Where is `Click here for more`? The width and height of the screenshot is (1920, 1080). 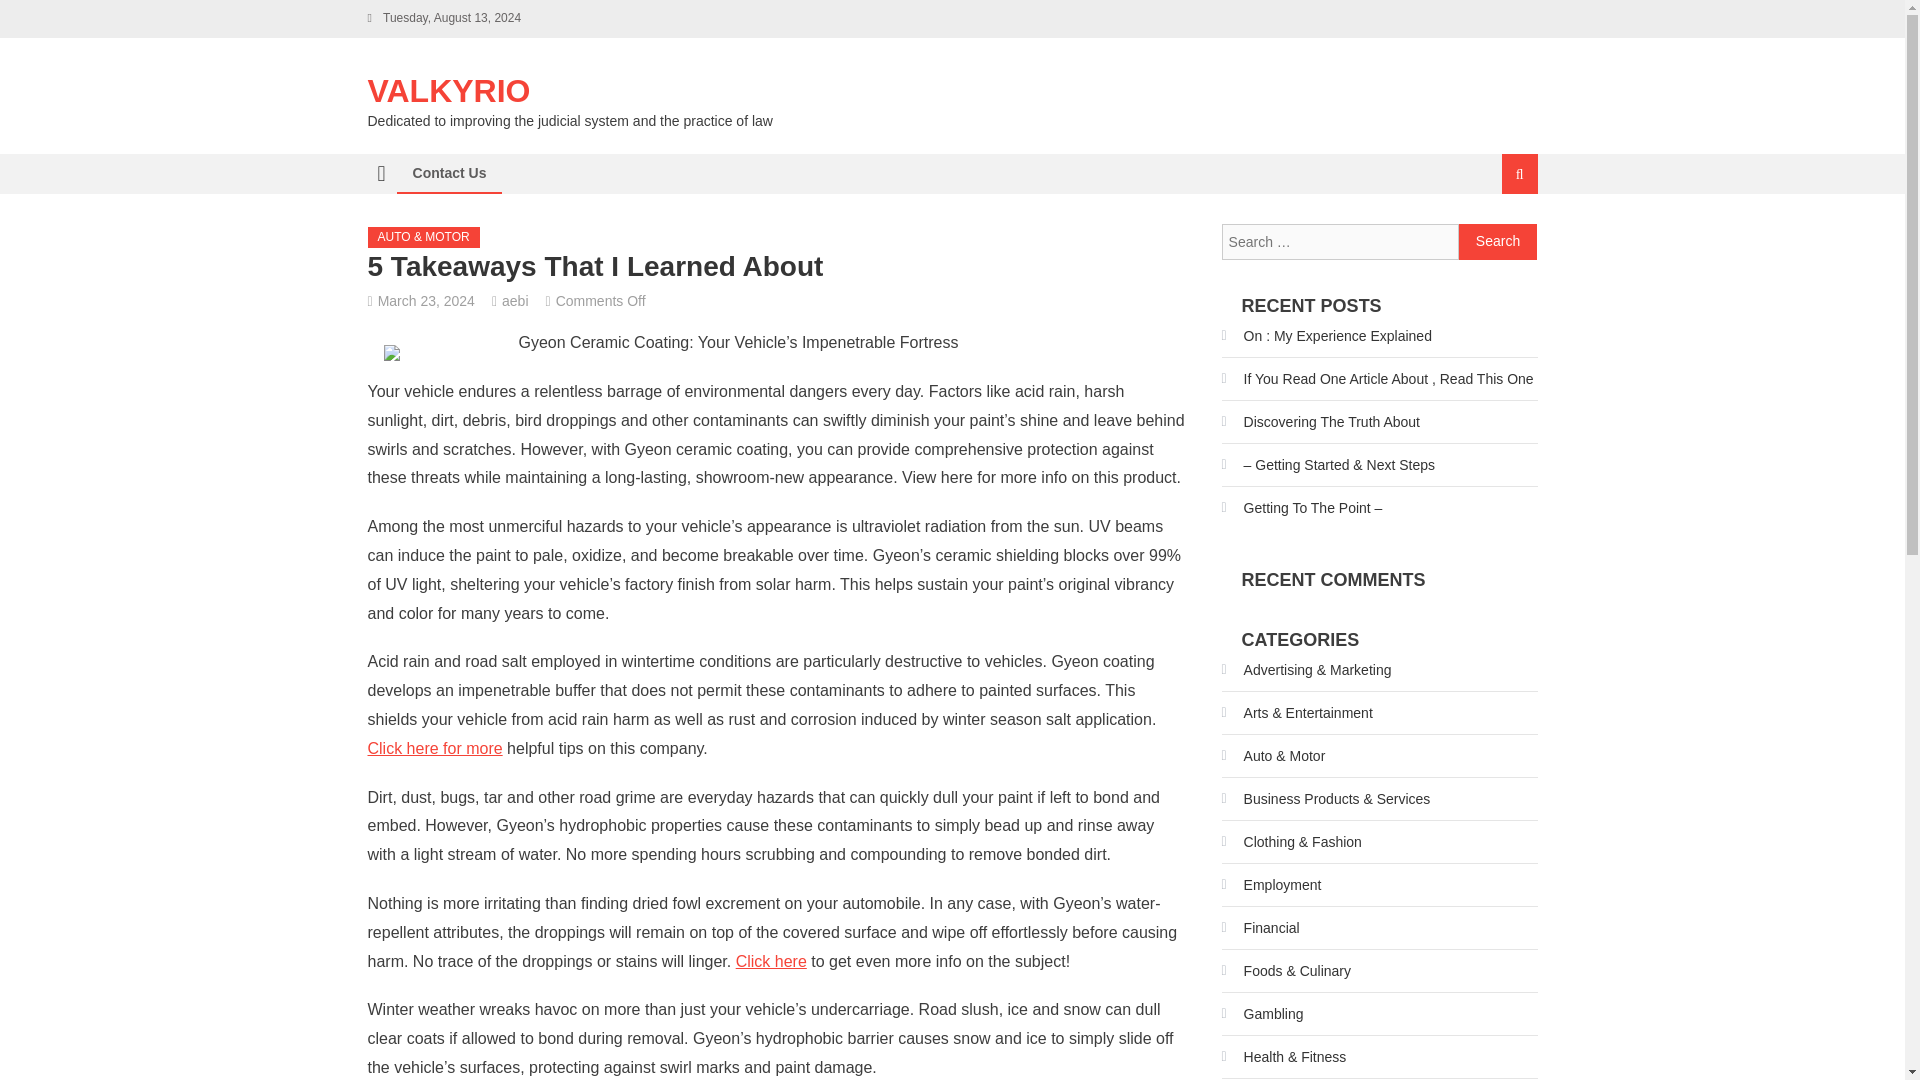
Click here for more is located at coordinates (436, 748).